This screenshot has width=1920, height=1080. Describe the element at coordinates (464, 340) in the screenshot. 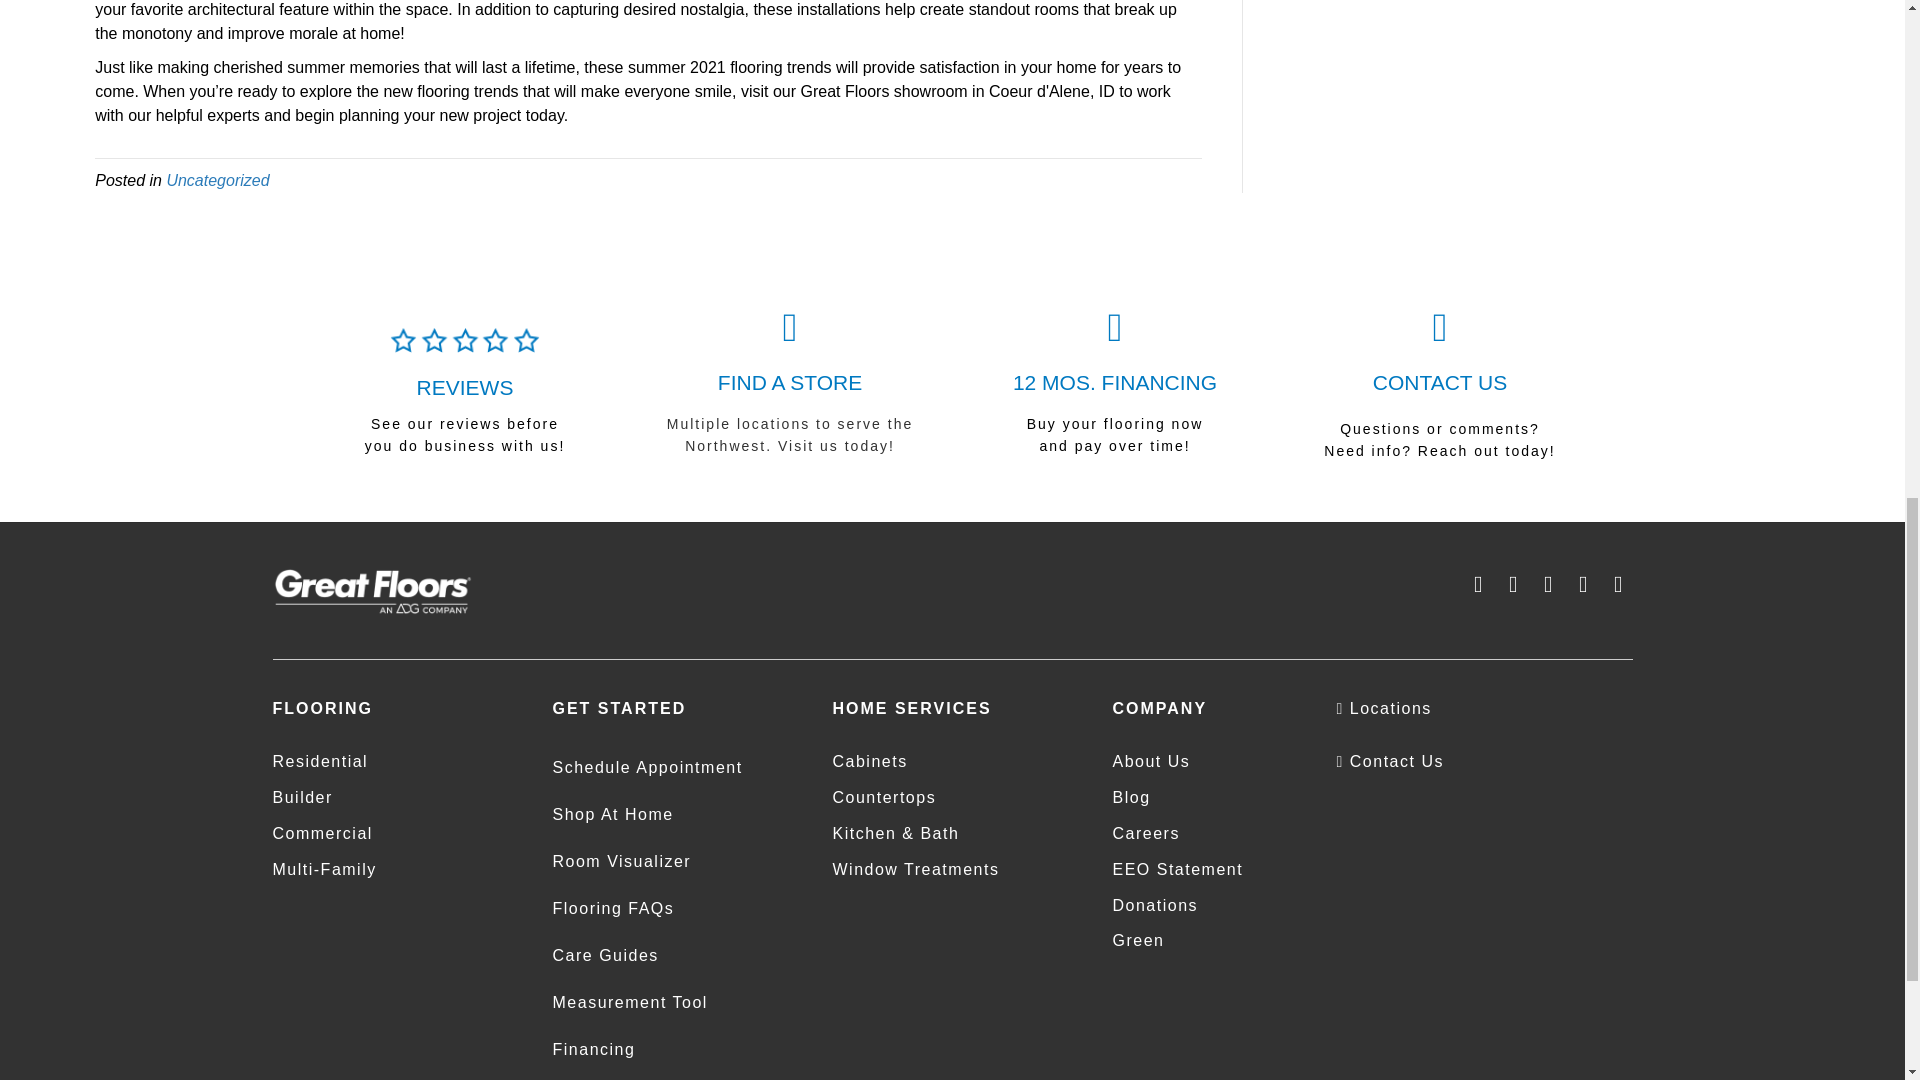

I see `five-star-reviews` at that location.